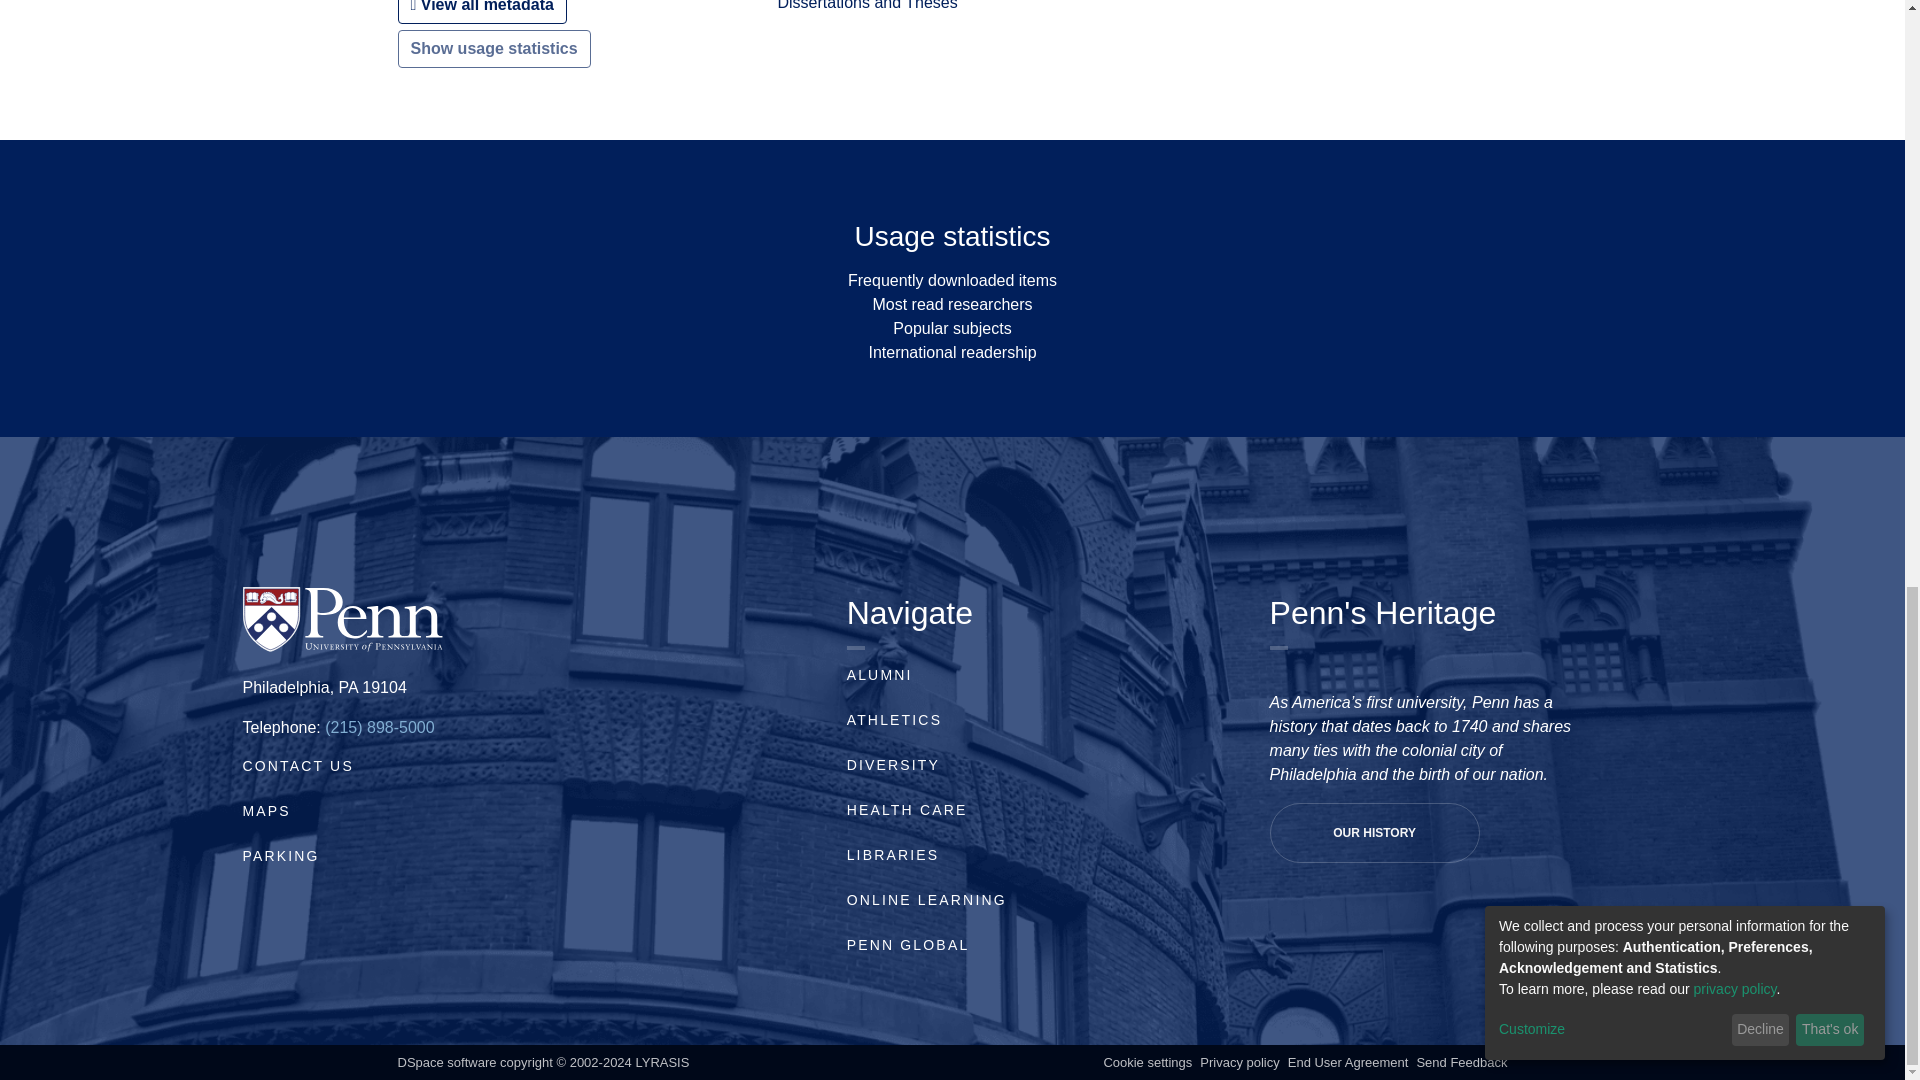  I want to click on Frequently downloaded items, so click(952, 280).